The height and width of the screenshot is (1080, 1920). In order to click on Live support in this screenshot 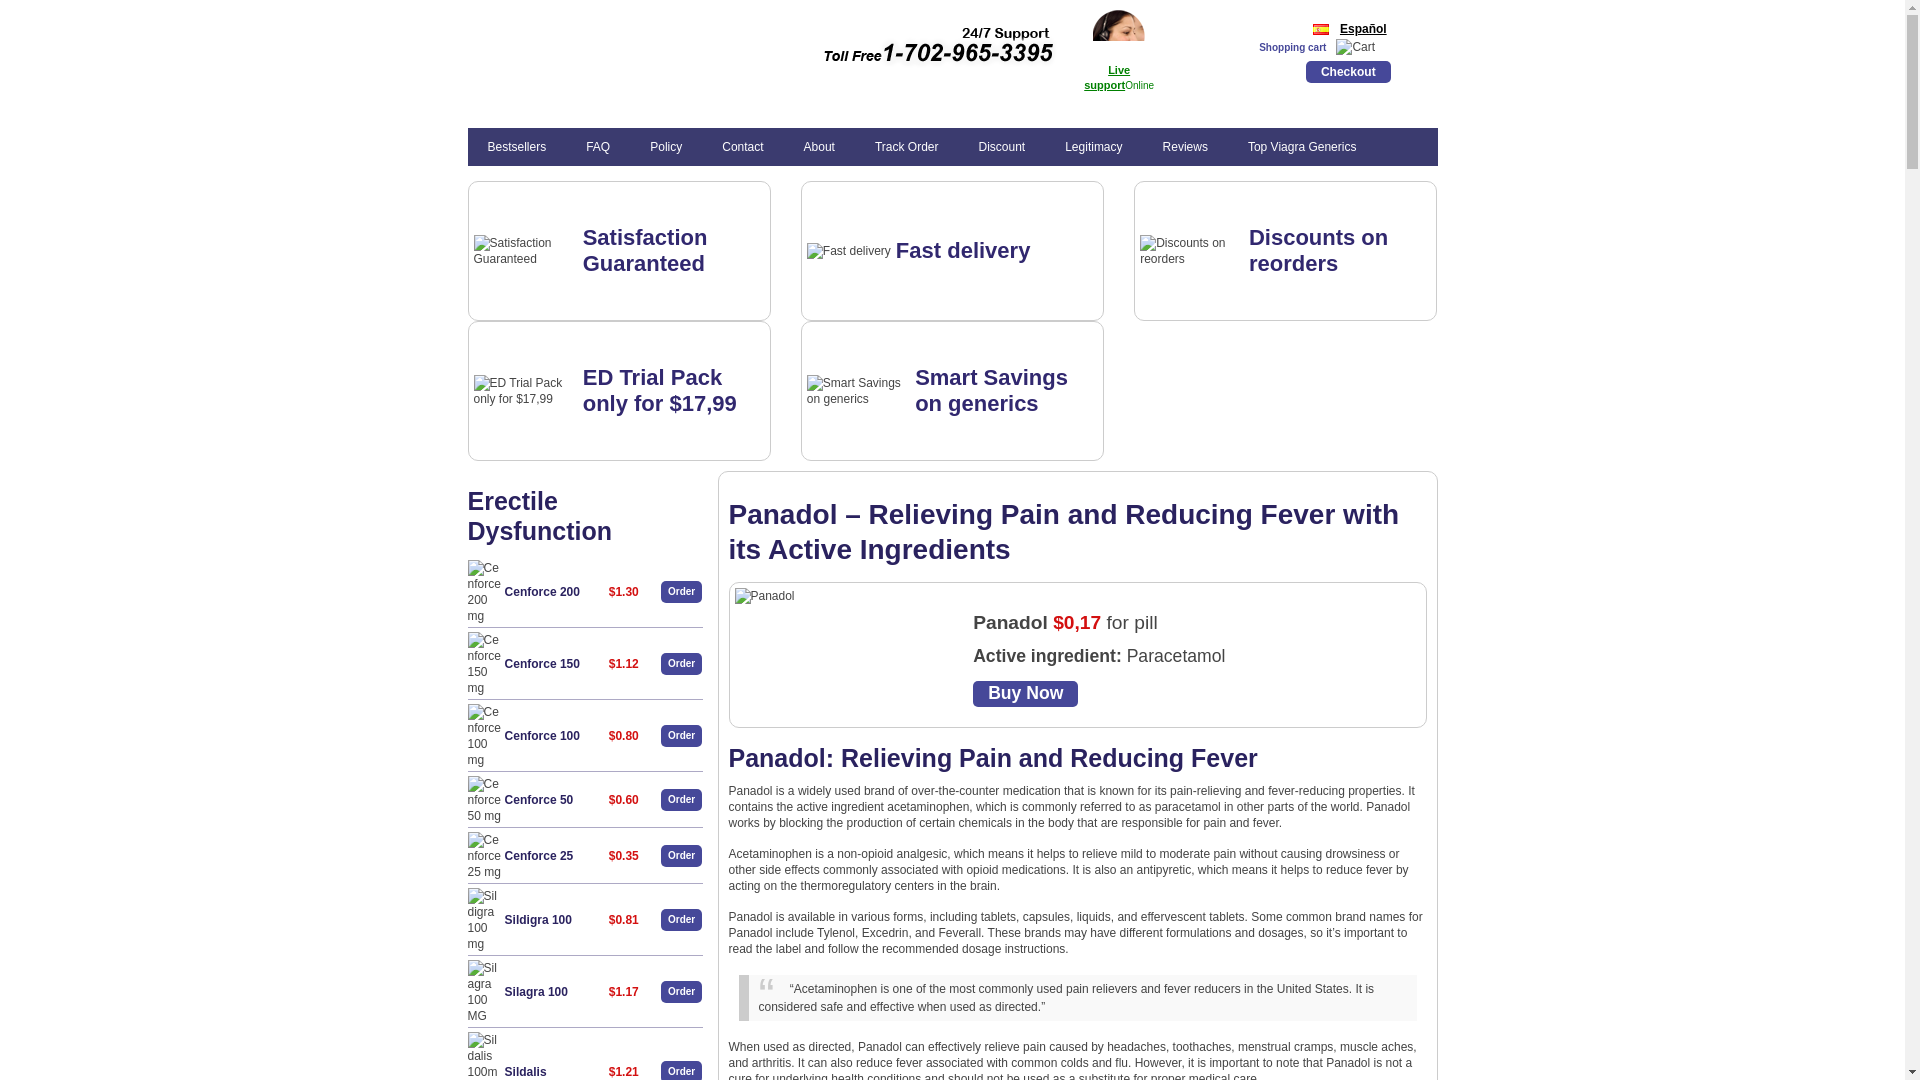, I will do `click(1107, 76)`.